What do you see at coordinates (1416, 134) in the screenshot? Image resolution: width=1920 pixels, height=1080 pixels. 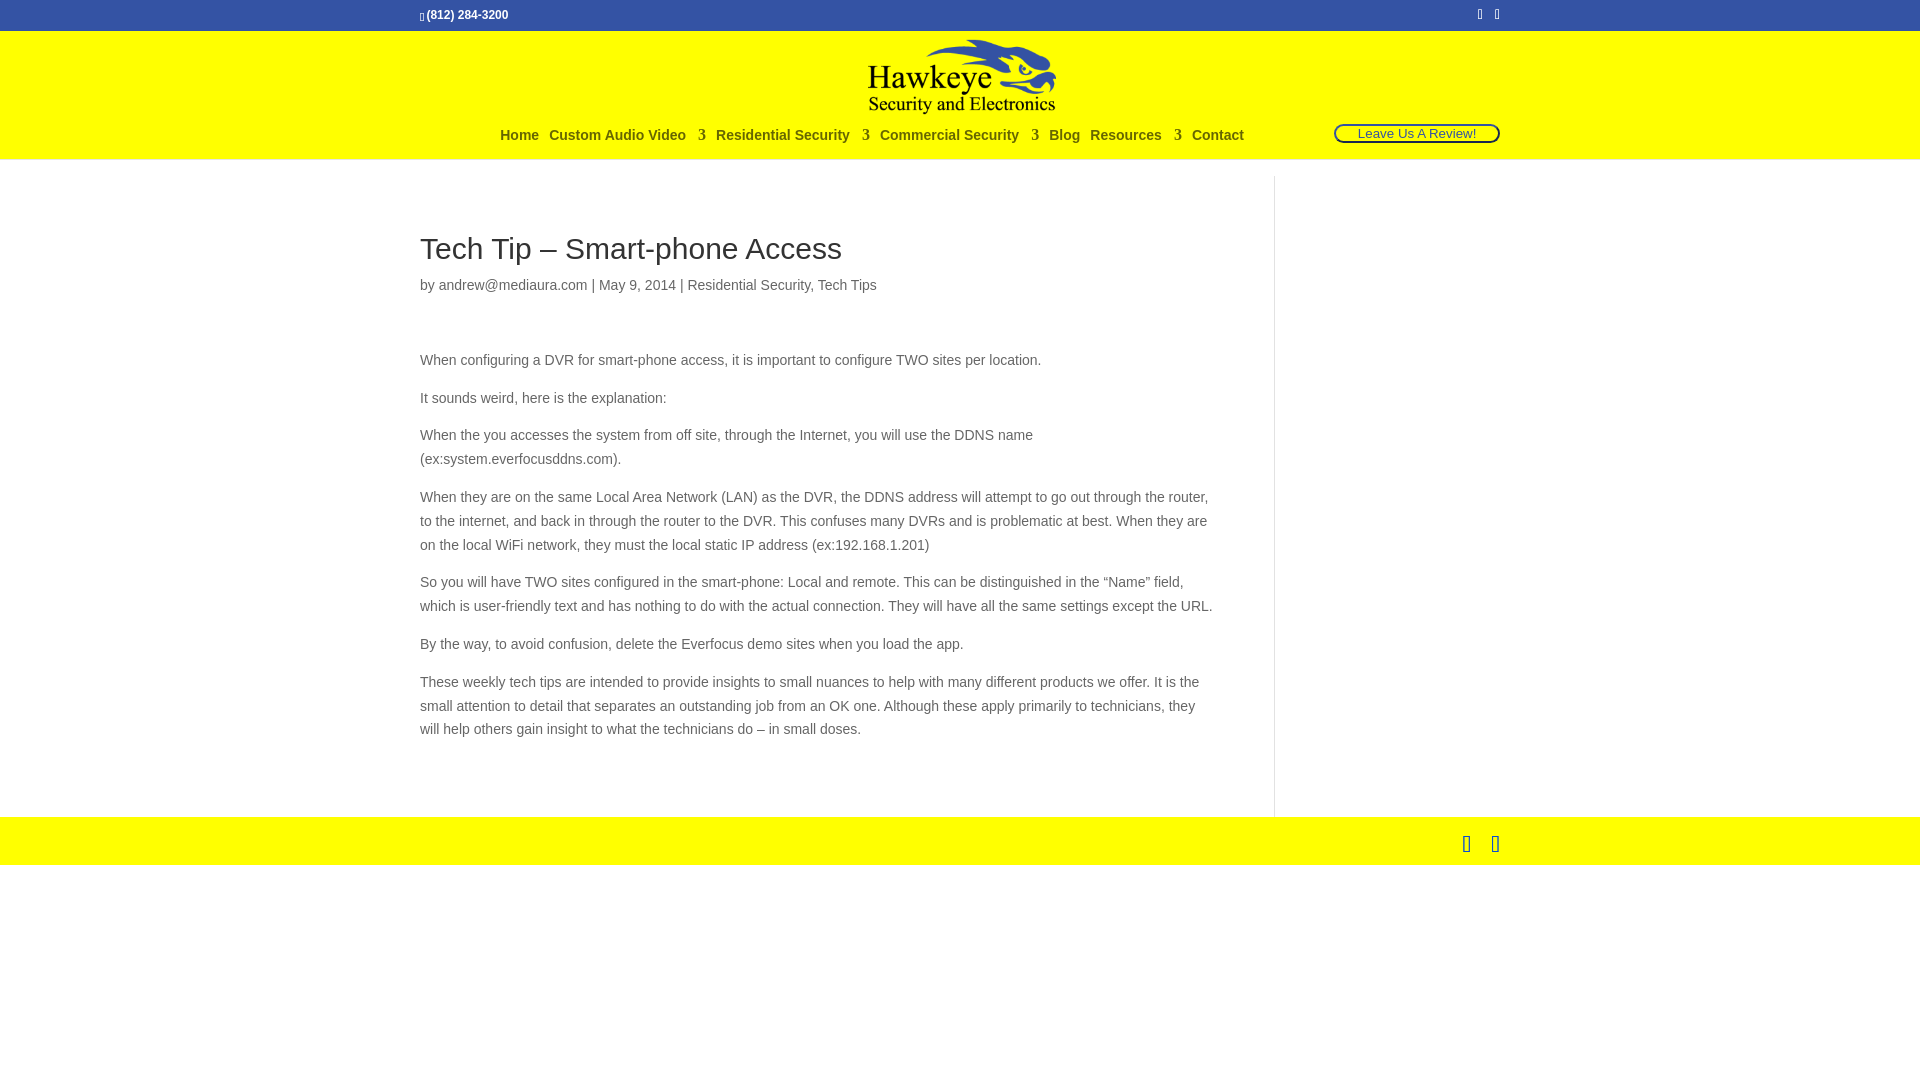 I see `Leave Us A Review!` at bounding box center [1416, 134].